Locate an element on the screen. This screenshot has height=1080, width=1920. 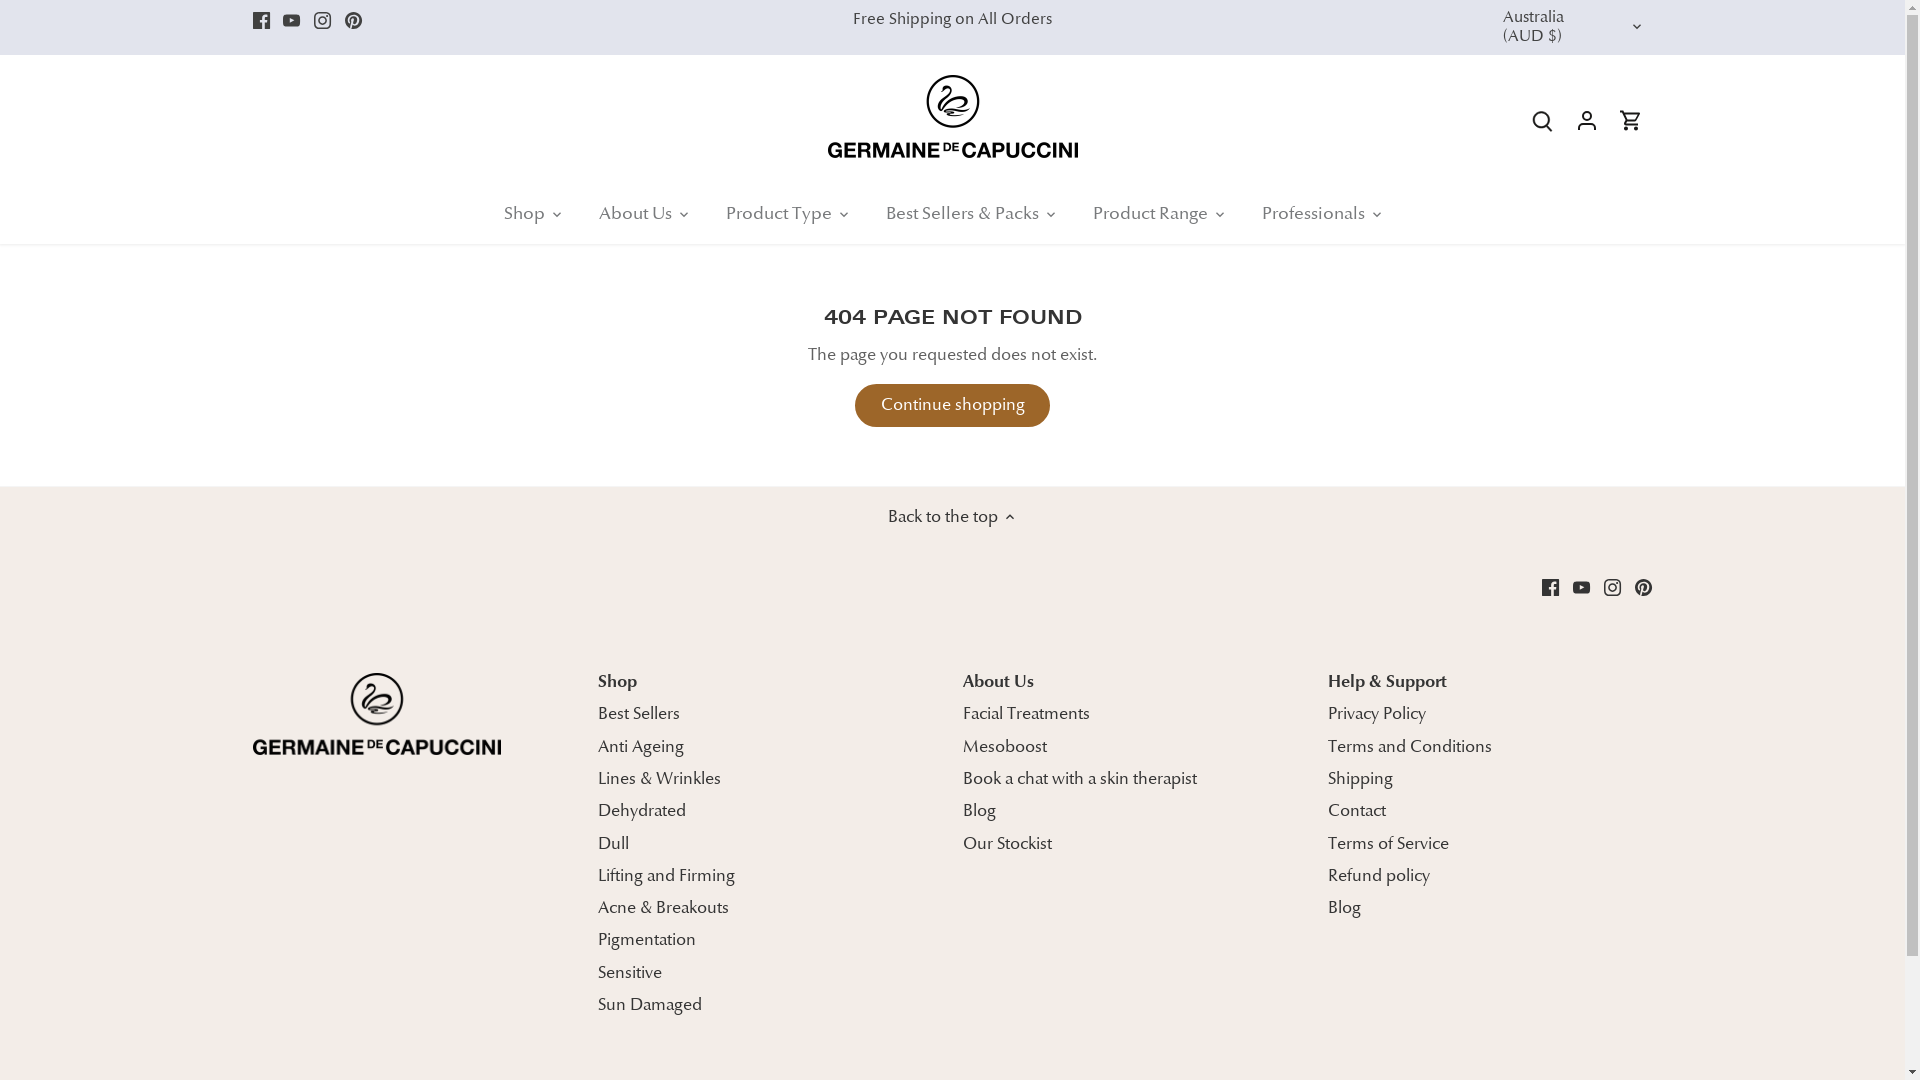
Mesoboost is located at coordinates (1005, 747).